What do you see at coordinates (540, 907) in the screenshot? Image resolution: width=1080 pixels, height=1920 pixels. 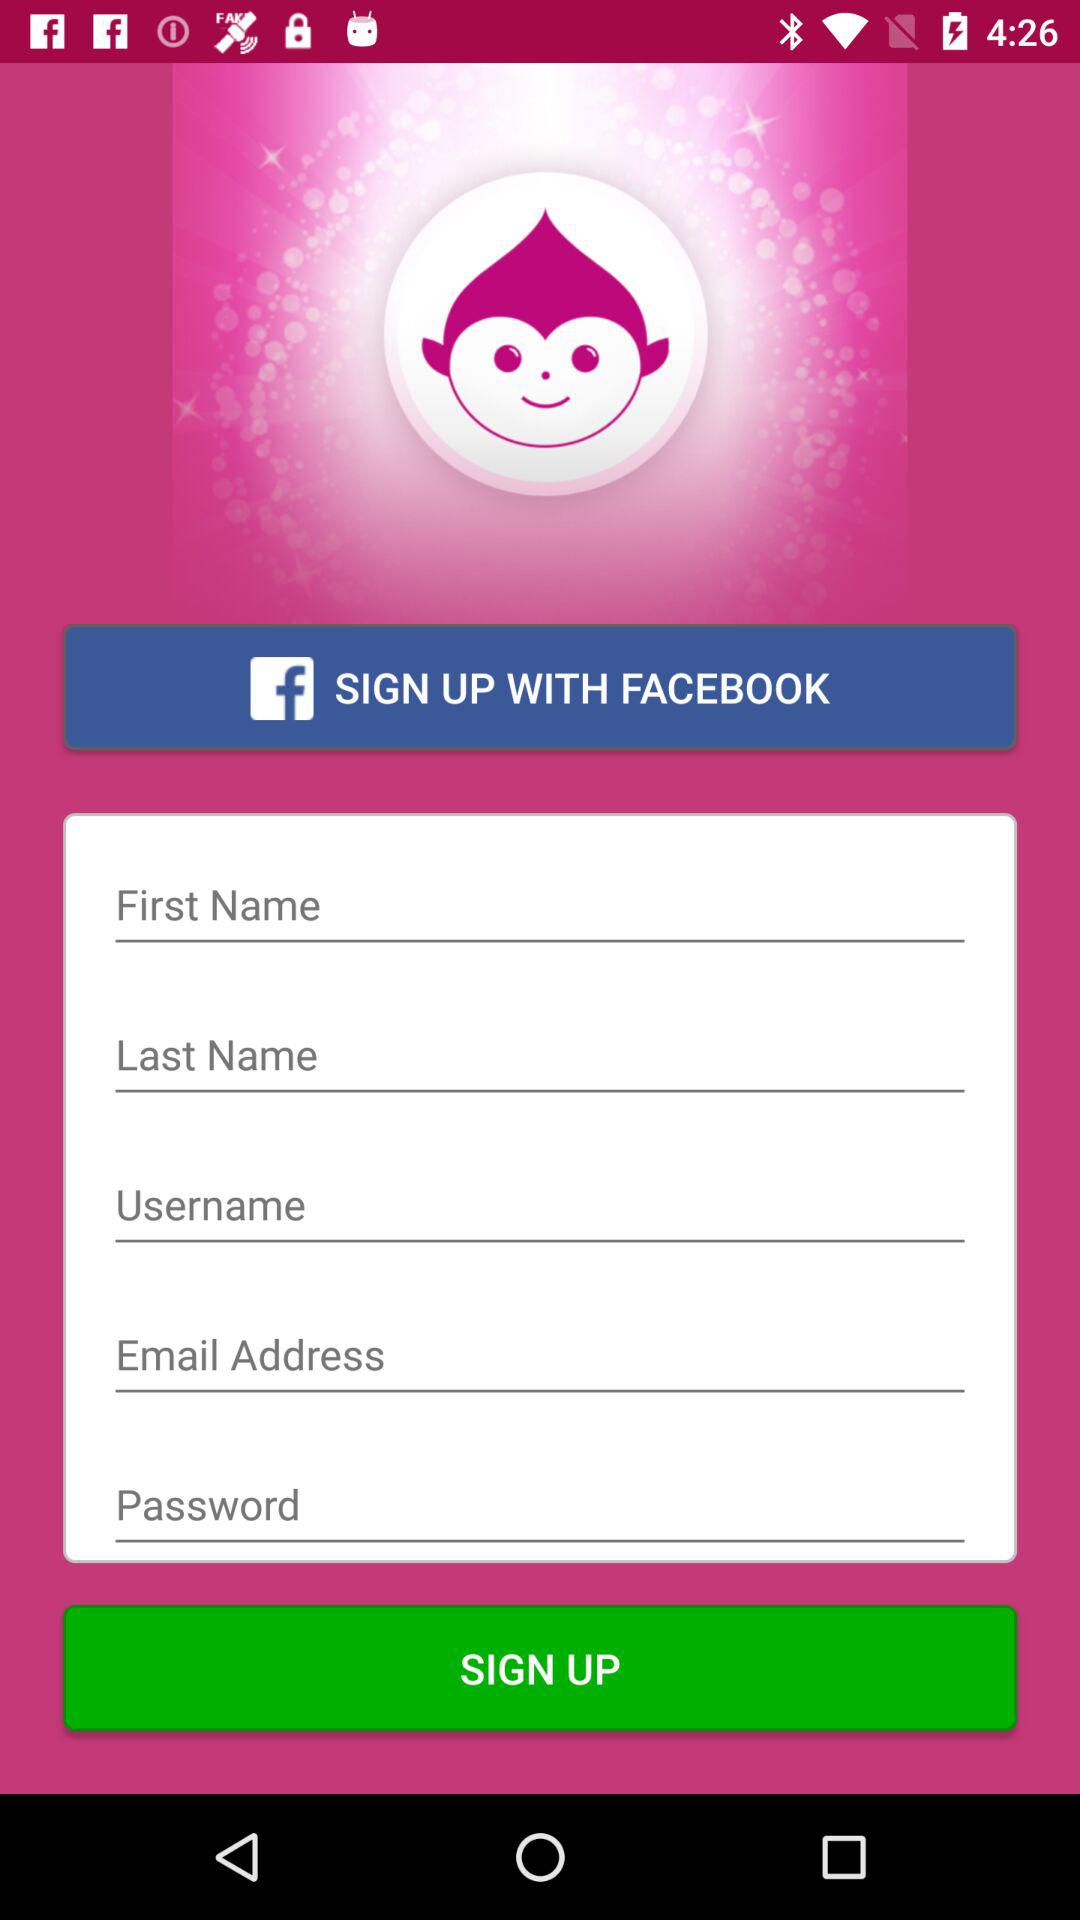 I see `form field for your first name` at bounding box center [540, 907].